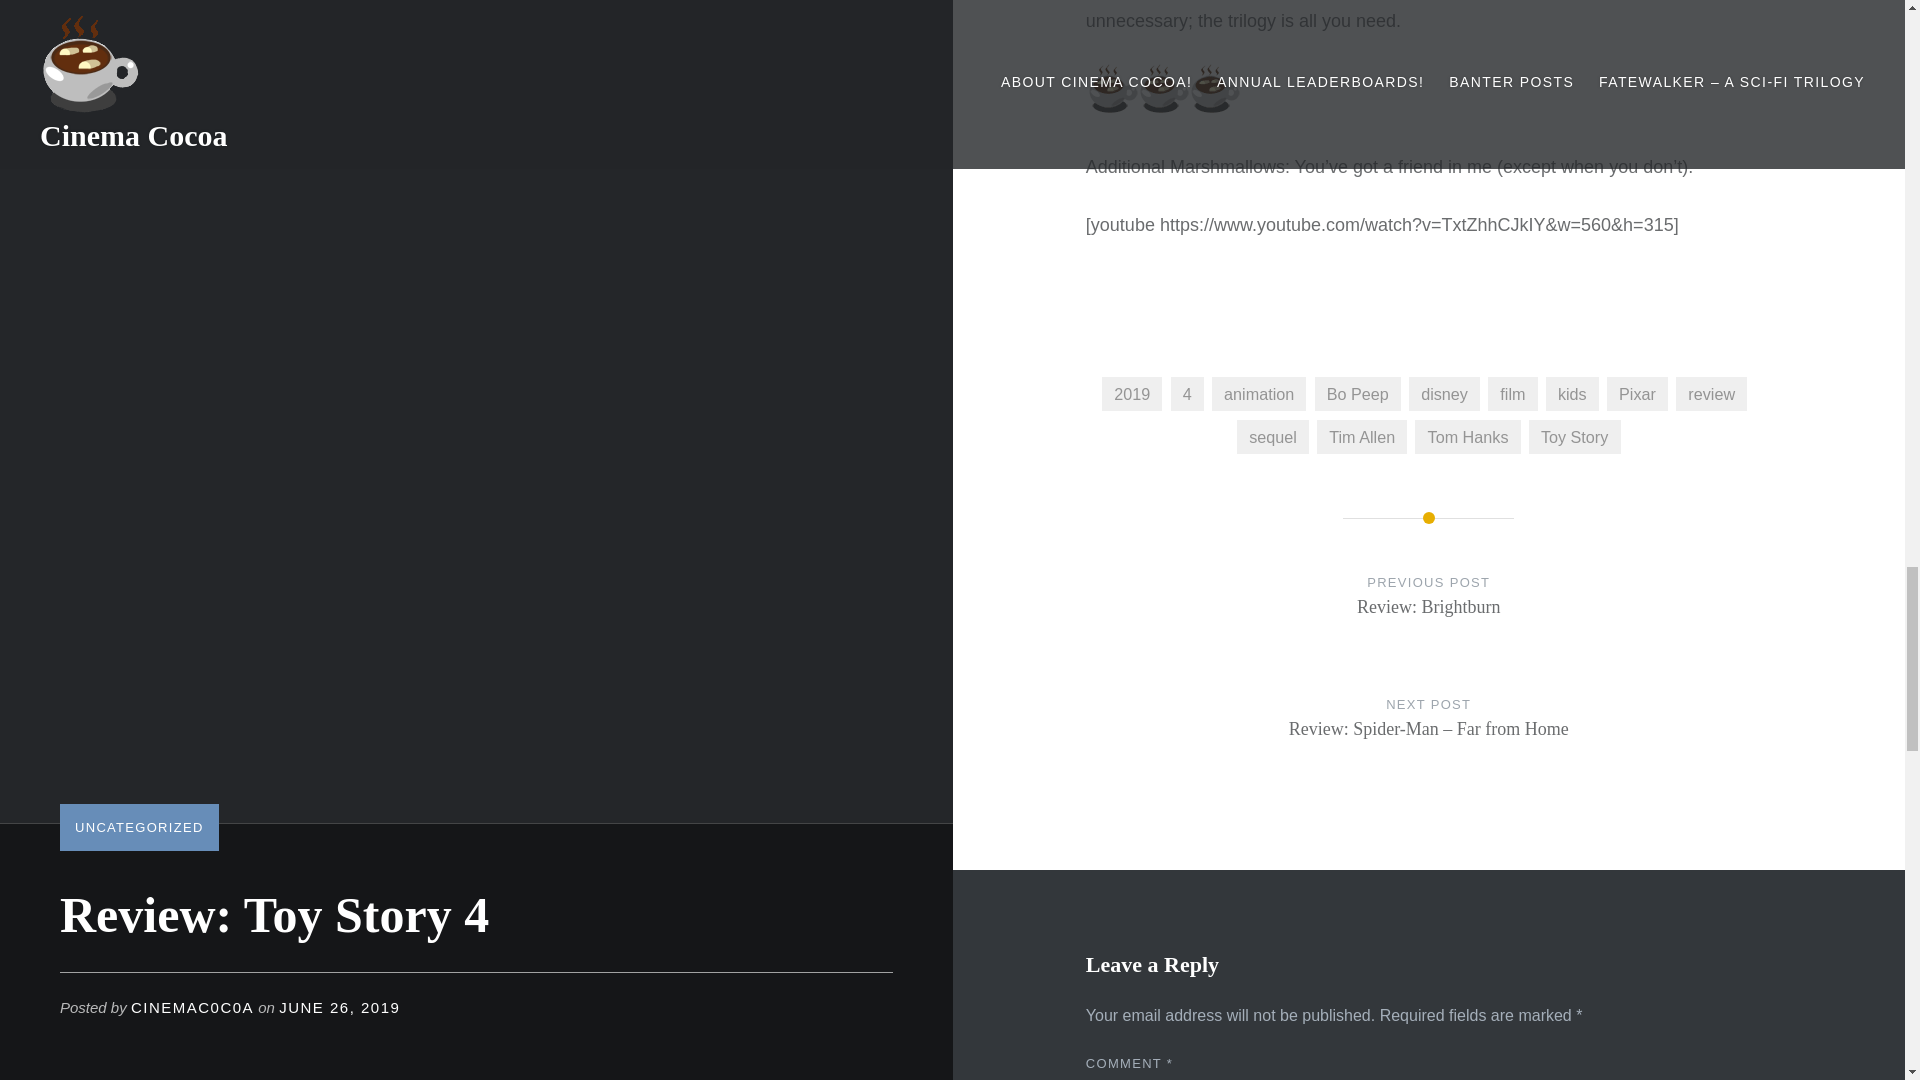 The width and height of the screenshot is (1920, 1080). I want to click on film, so click(1512, 394).